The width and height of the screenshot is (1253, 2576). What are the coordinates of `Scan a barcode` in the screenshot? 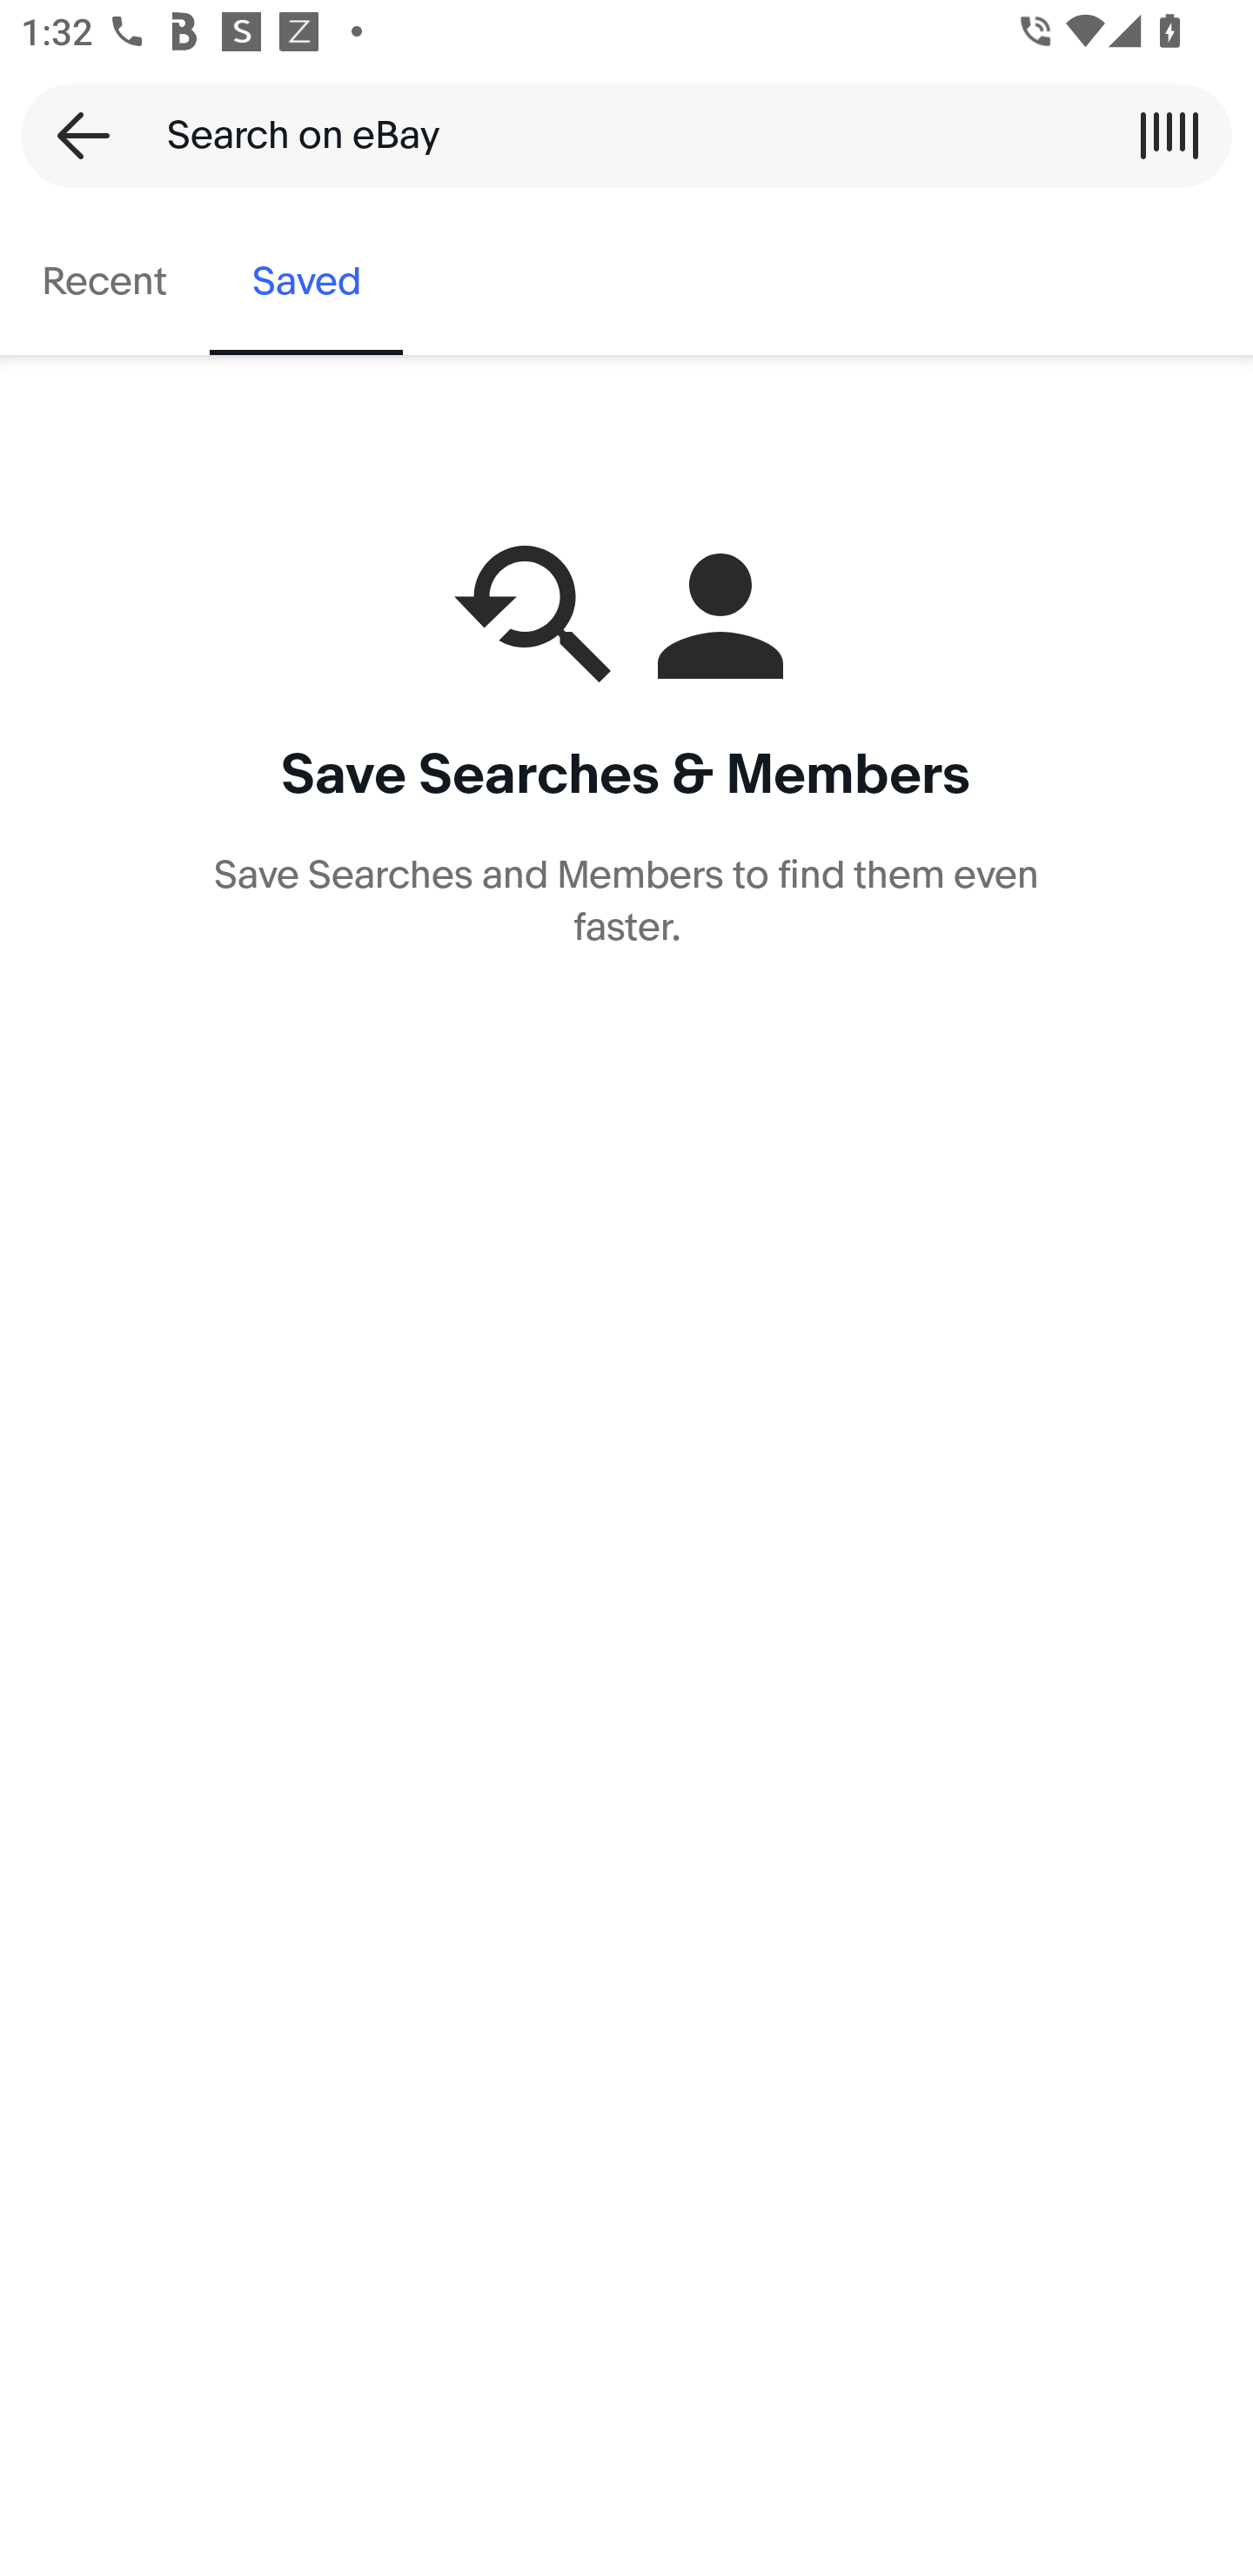 It's located at (1169, 135).